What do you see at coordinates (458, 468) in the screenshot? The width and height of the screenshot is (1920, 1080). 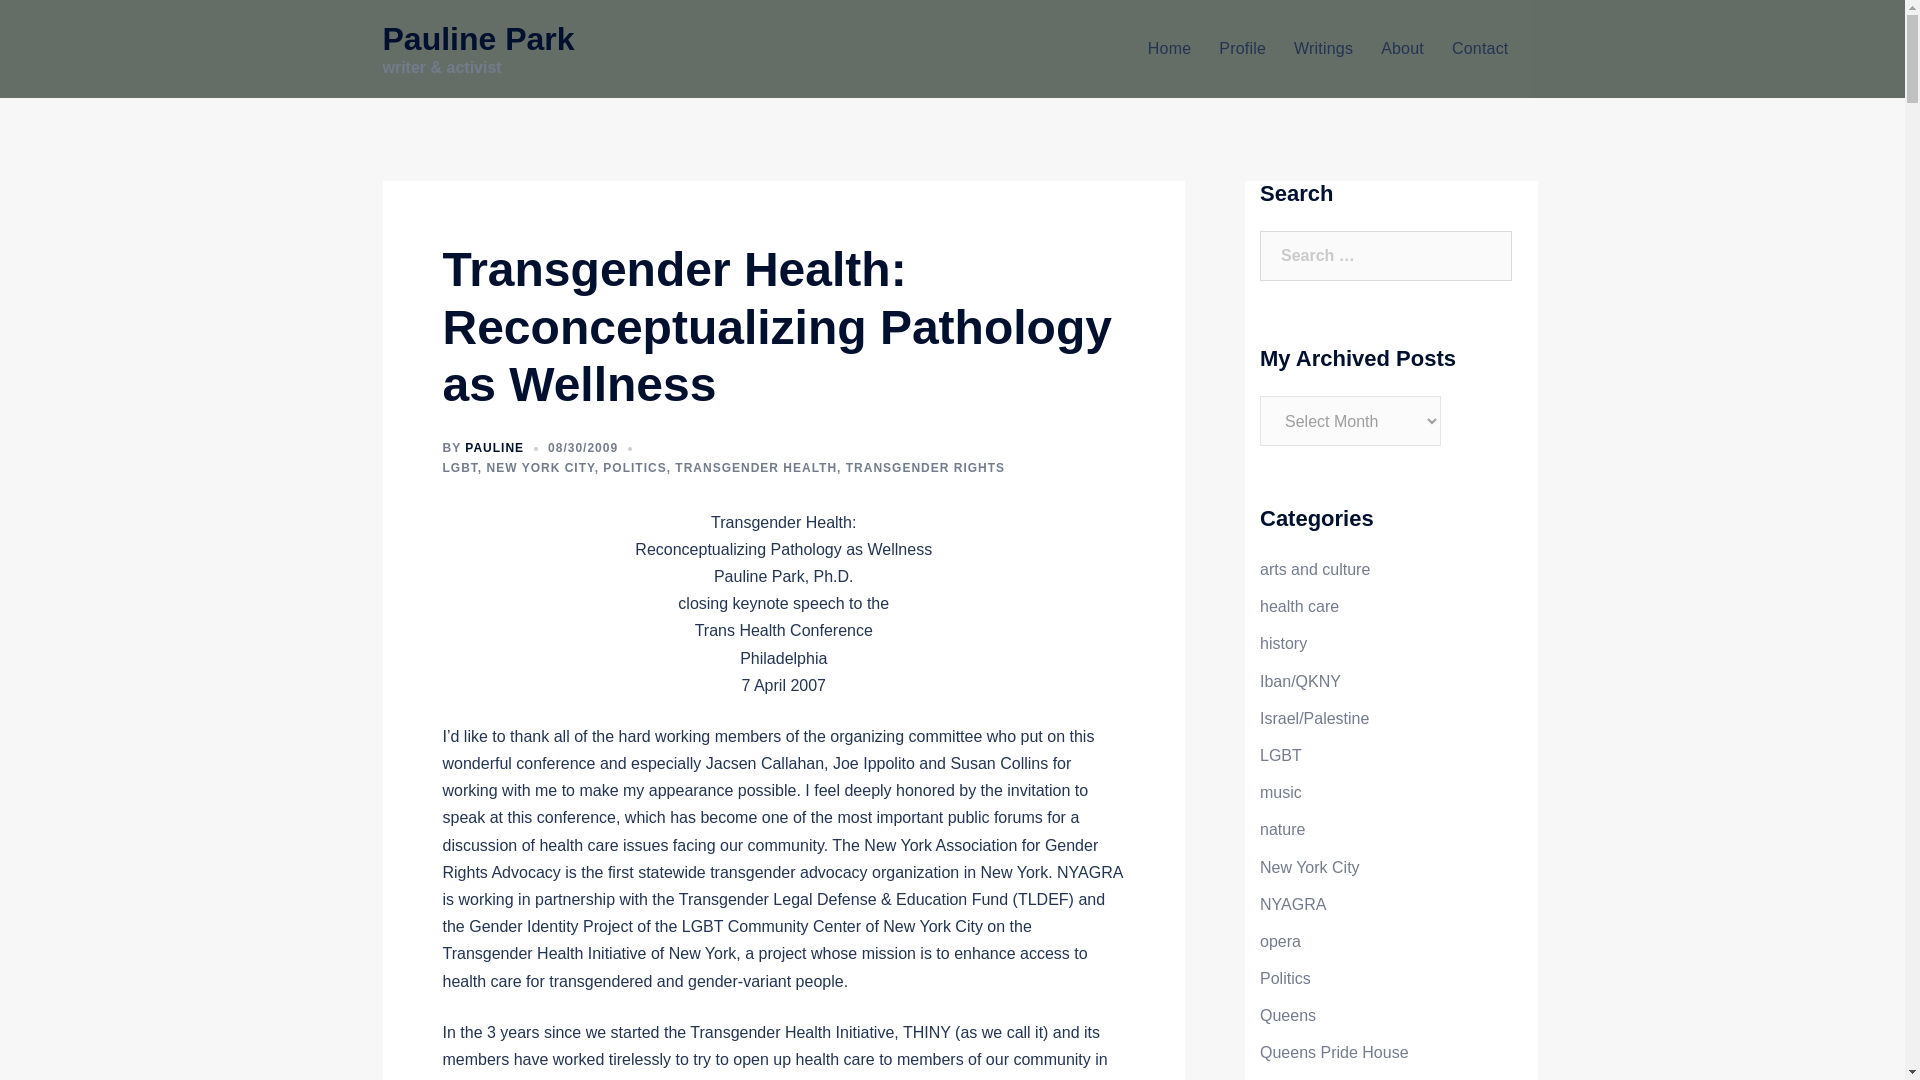 I see `LGBT` at bounding box center [458, 468].